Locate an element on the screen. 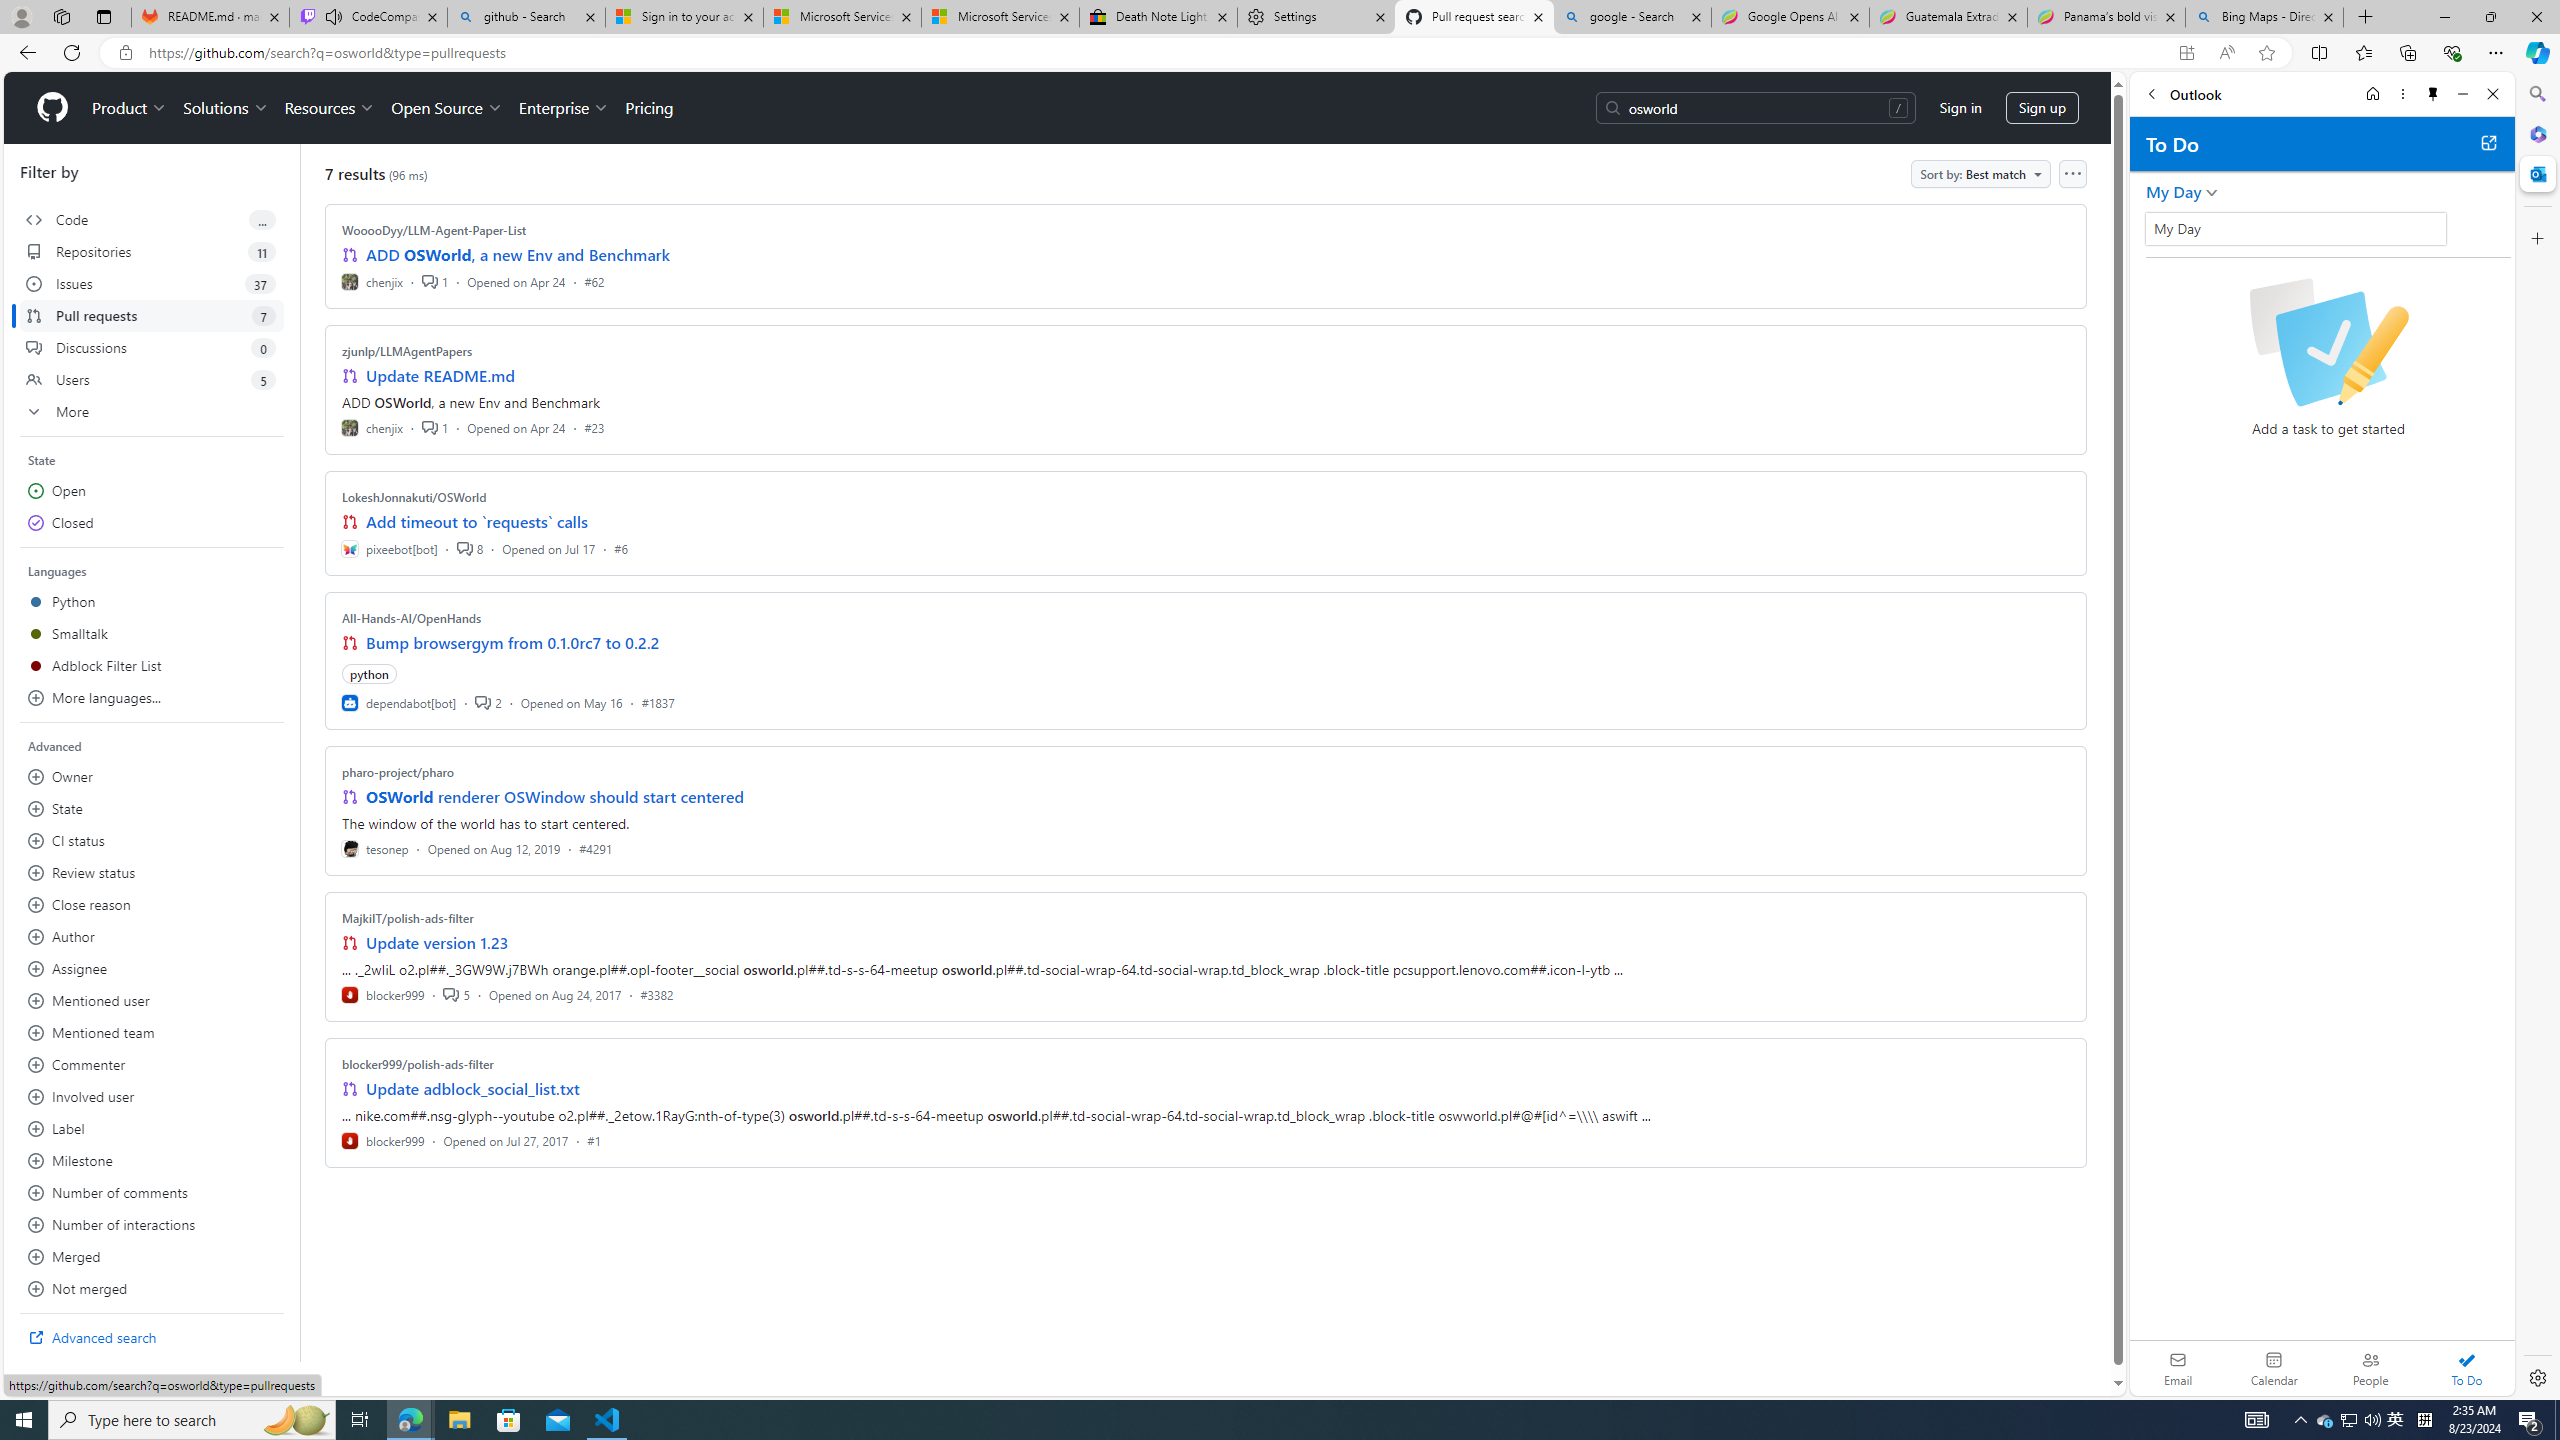 The image size is (2560, 1440). App available. Install GitHub is located at coordinates (2186, 53).